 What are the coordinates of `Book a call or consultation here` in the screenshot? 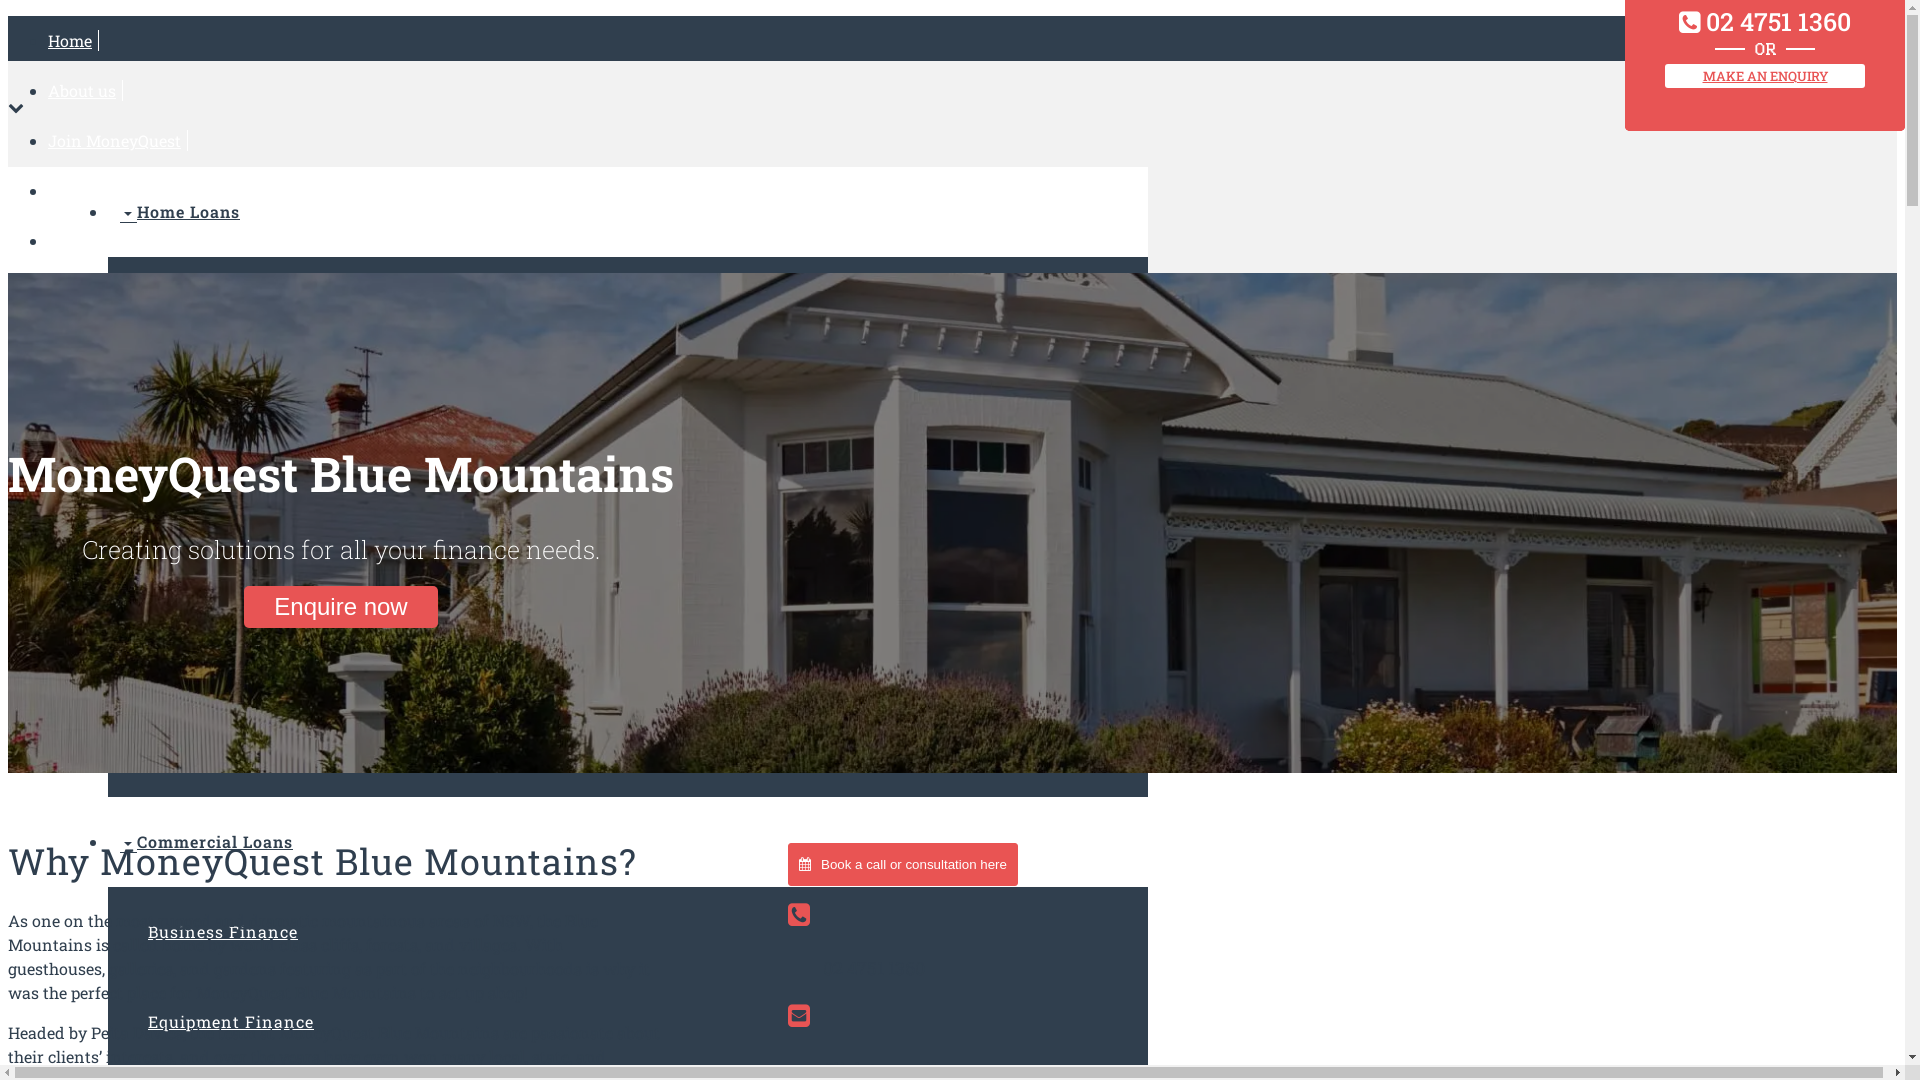 It's located at (902, 864).